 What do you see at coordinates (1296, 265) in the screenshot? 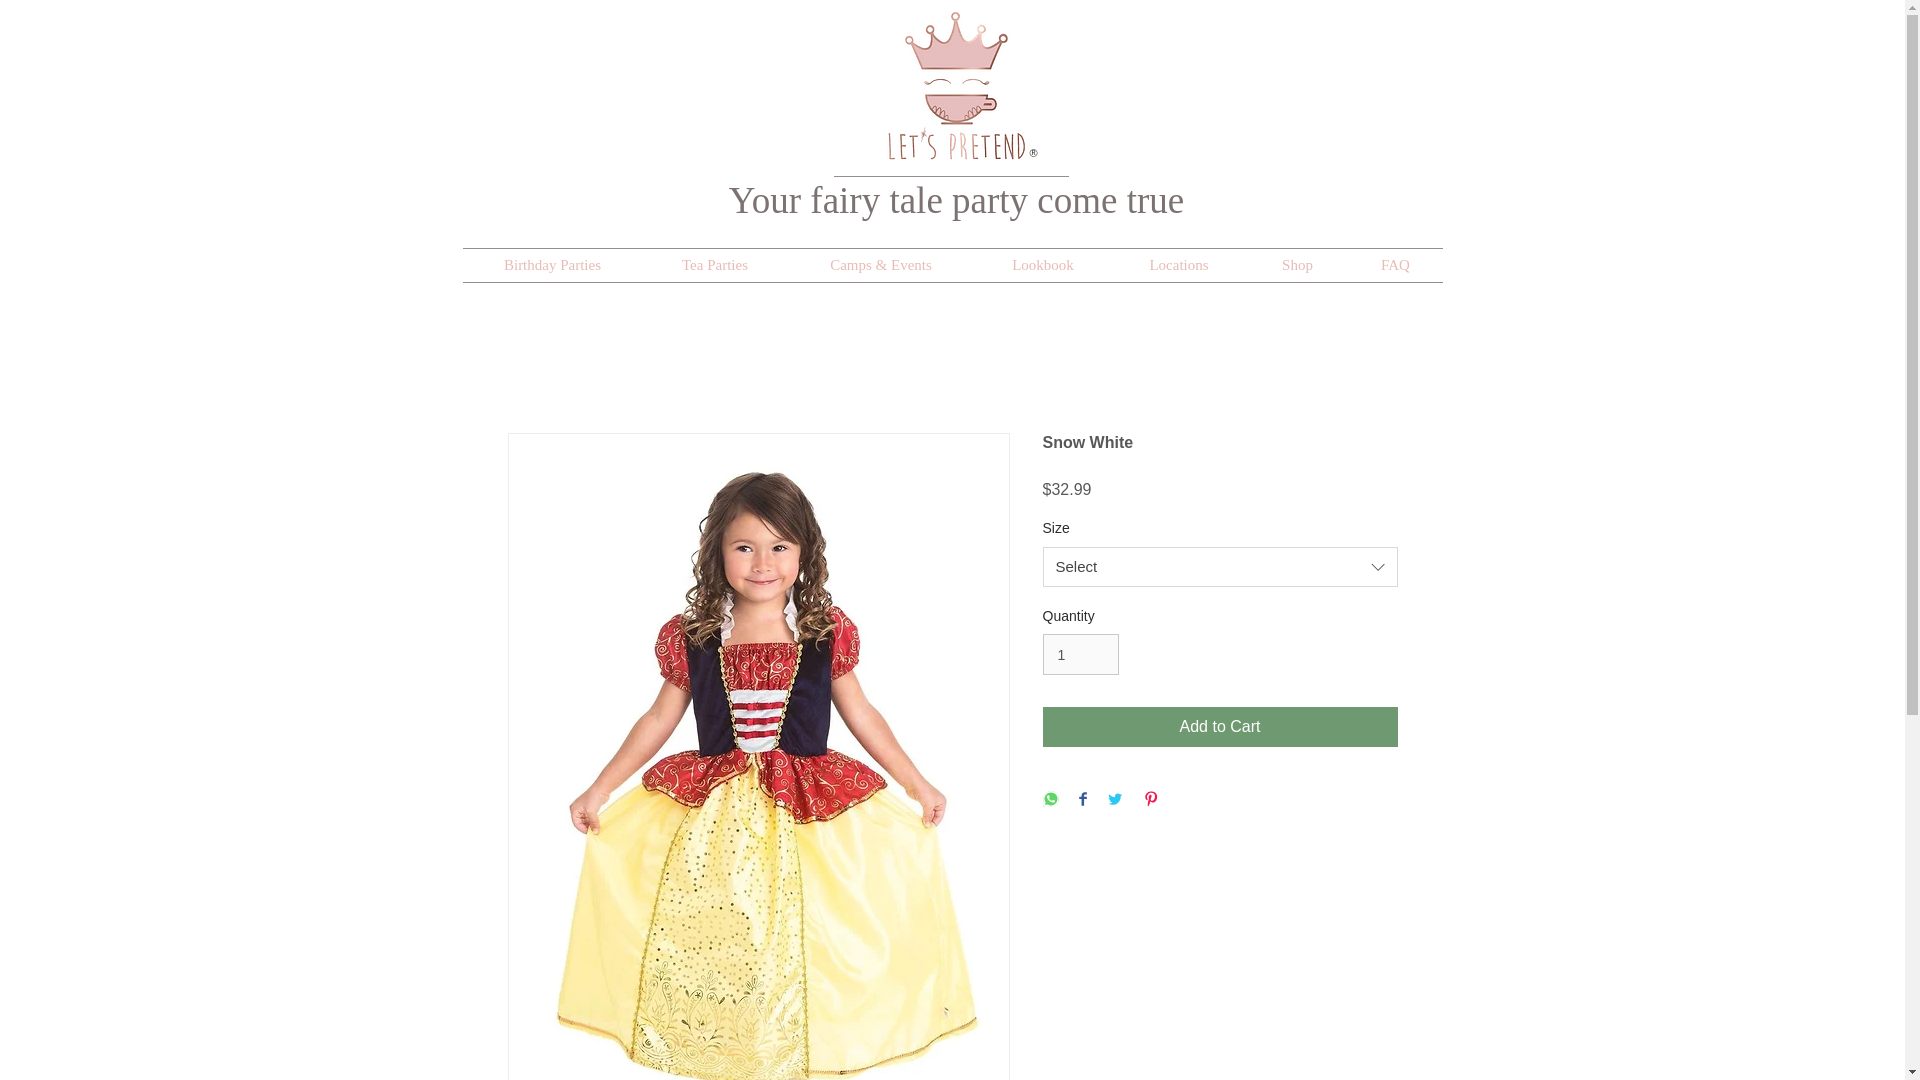
I see `Shop` at bounding box center [1296, 265].